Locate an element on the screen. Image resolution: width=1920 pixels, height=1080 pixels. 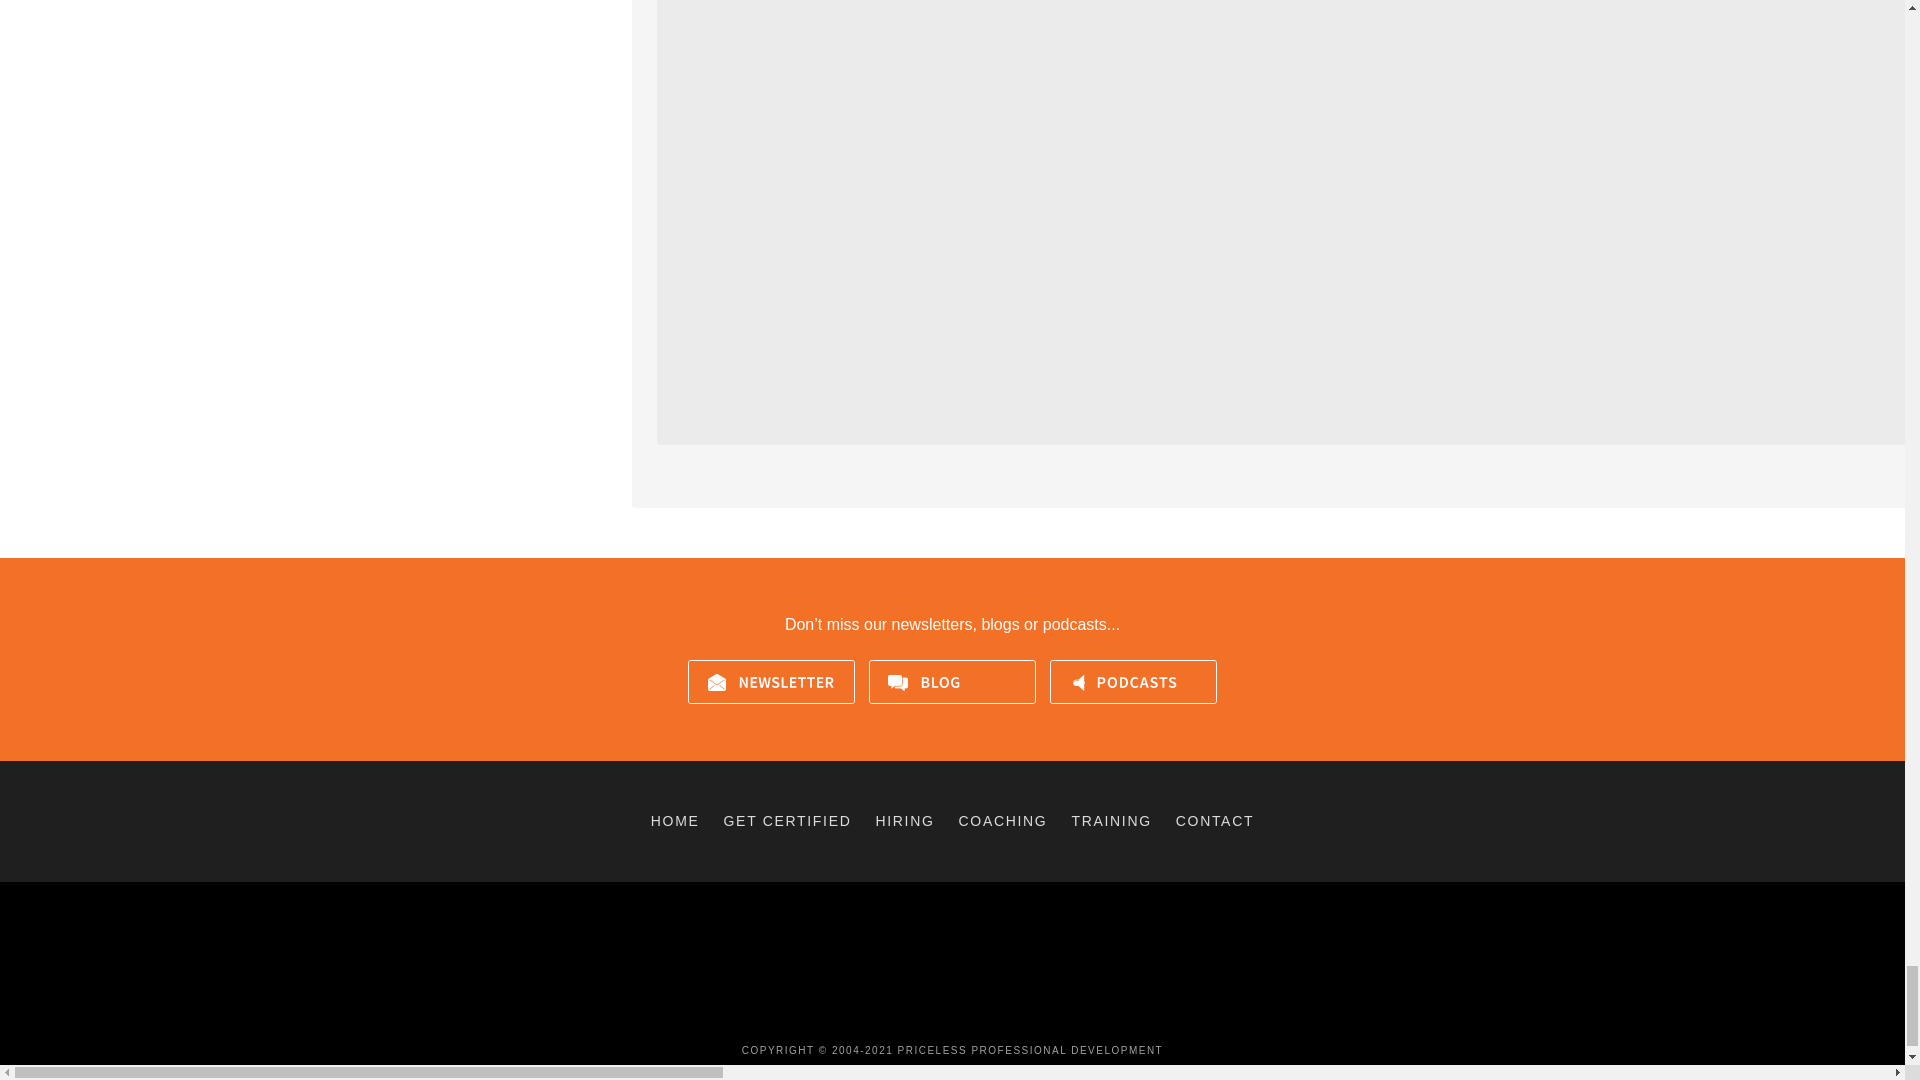
Priceless Professional on Twitter is located at coordinates (938, 1014).